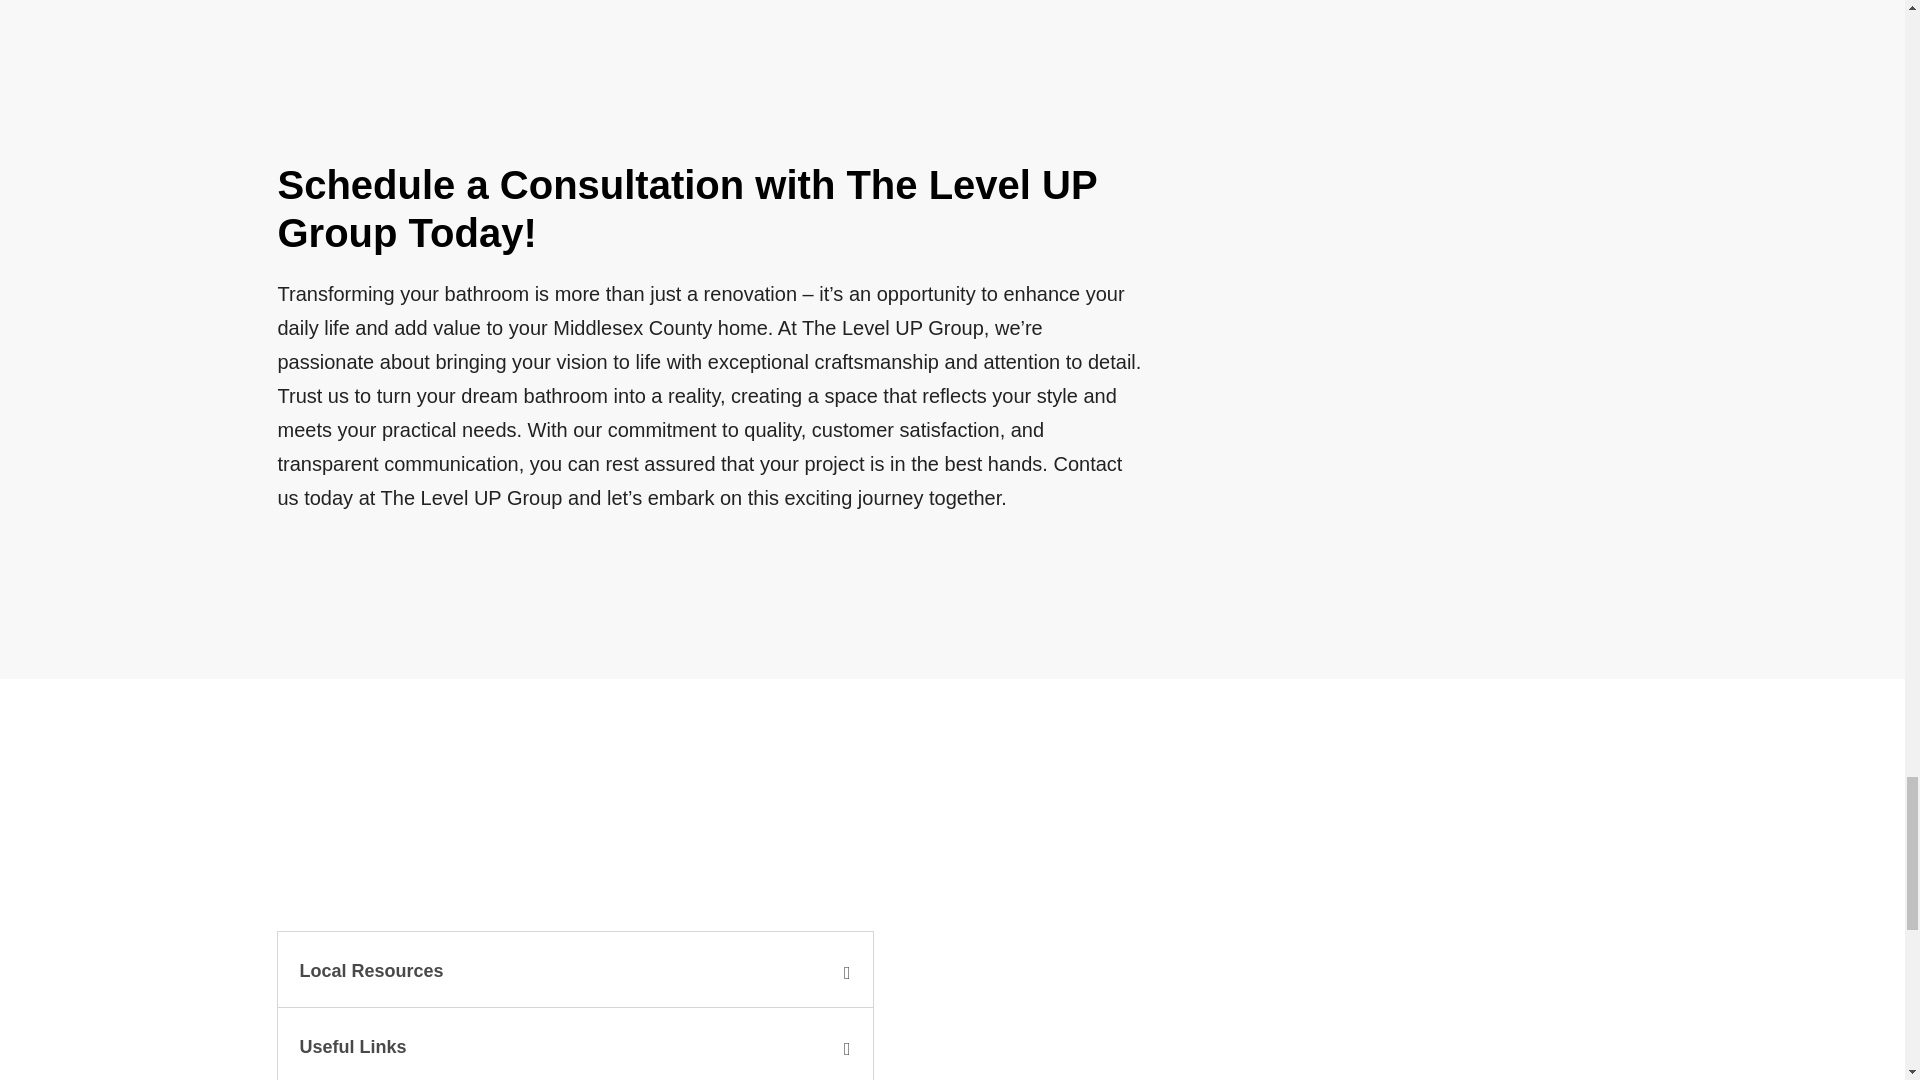 The image size is (1920, 1080). Describe the element at coordinates (353, 1046) in the screenshot. I see `Useful Links` at that location.